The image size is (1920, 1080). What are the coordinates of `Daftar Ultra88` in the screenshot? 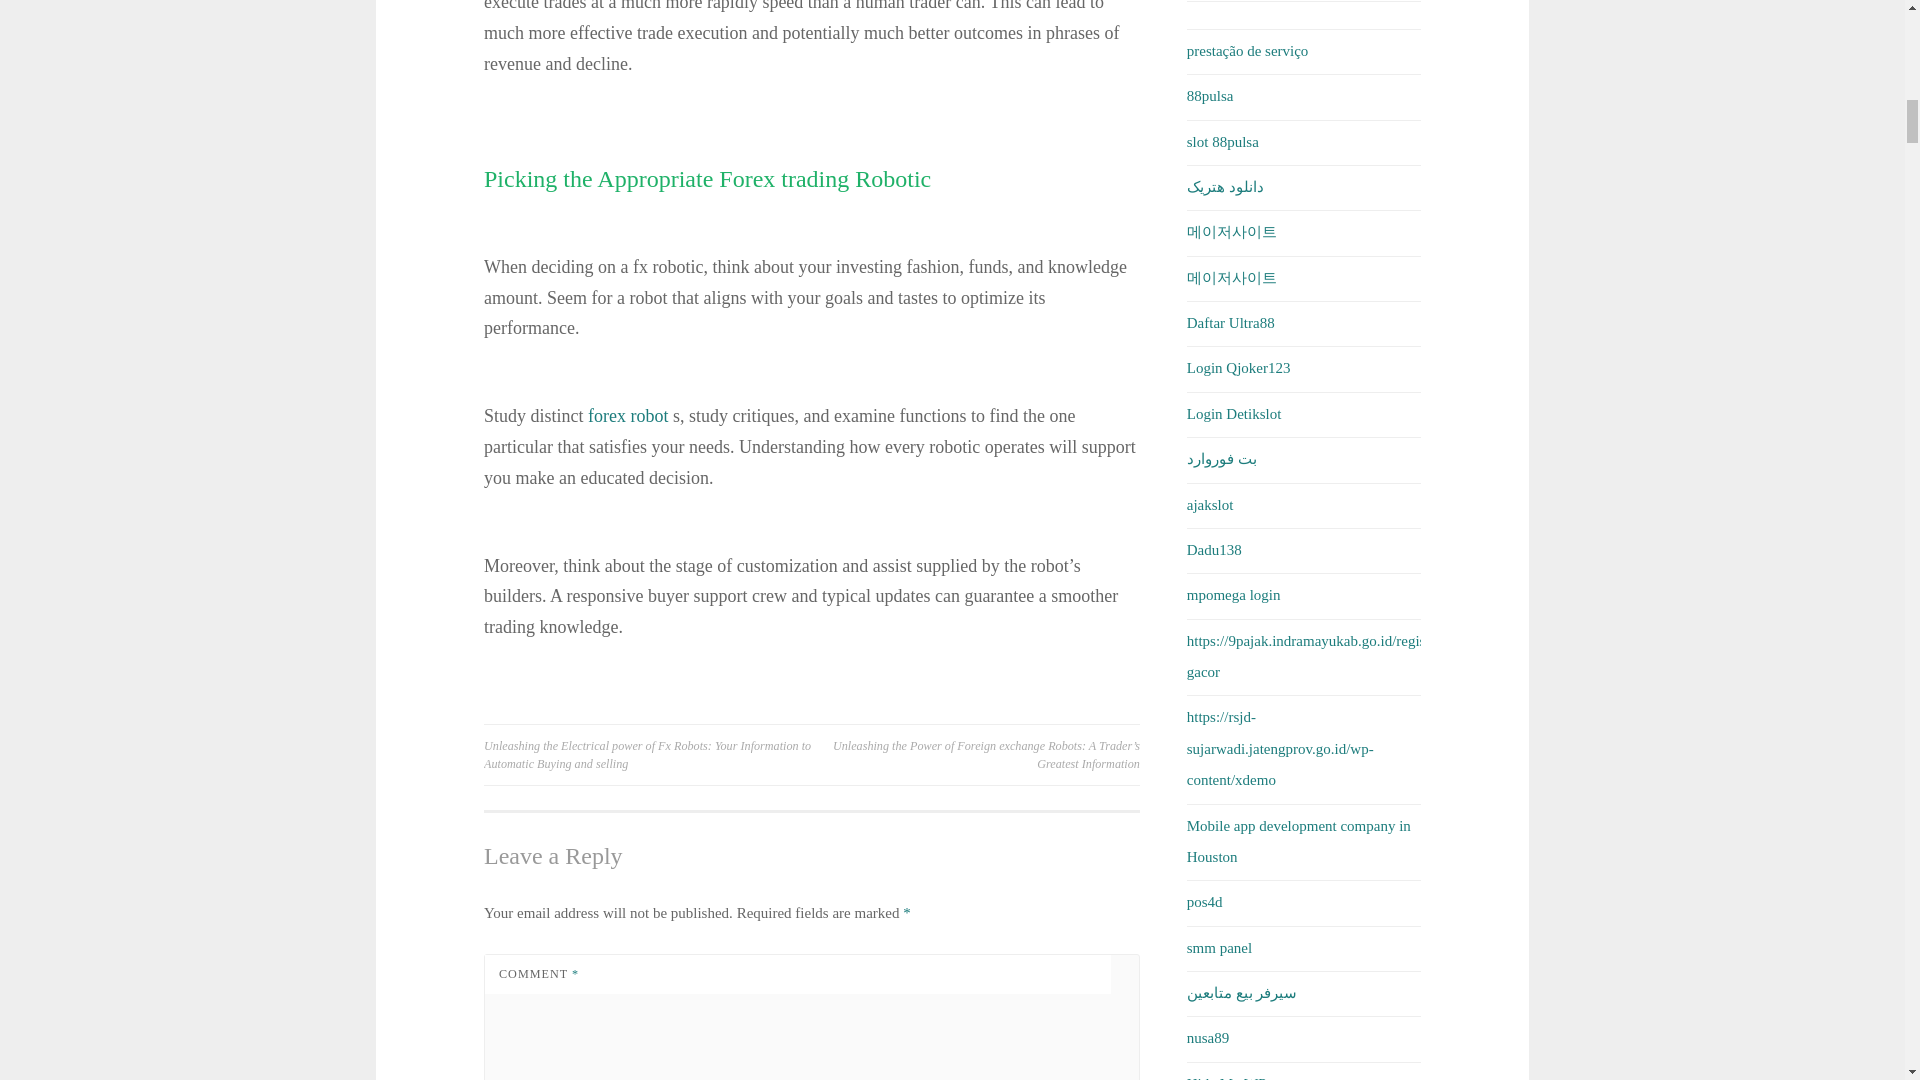 It's located at (1230, 322).